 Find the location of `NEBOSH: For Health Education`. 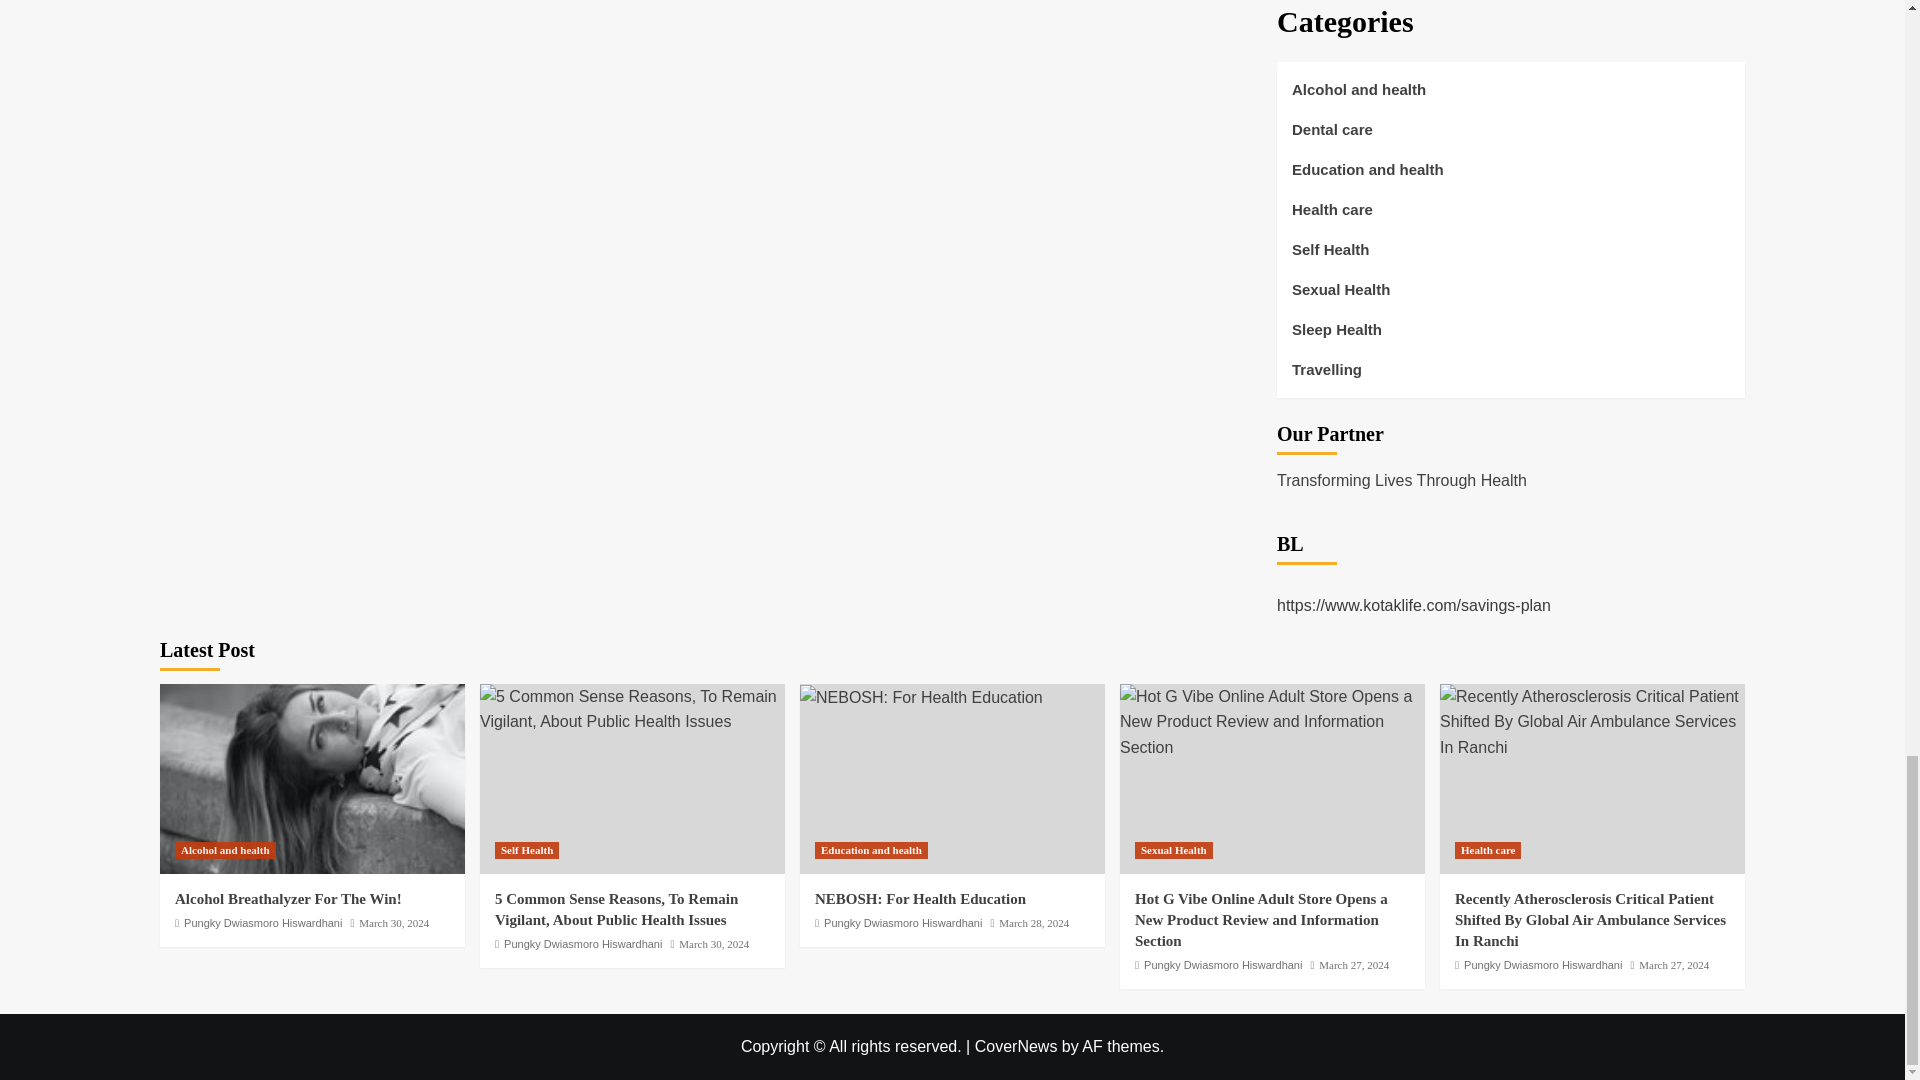

NEBOSH: For Health Education is located at coordinates (921, 697).